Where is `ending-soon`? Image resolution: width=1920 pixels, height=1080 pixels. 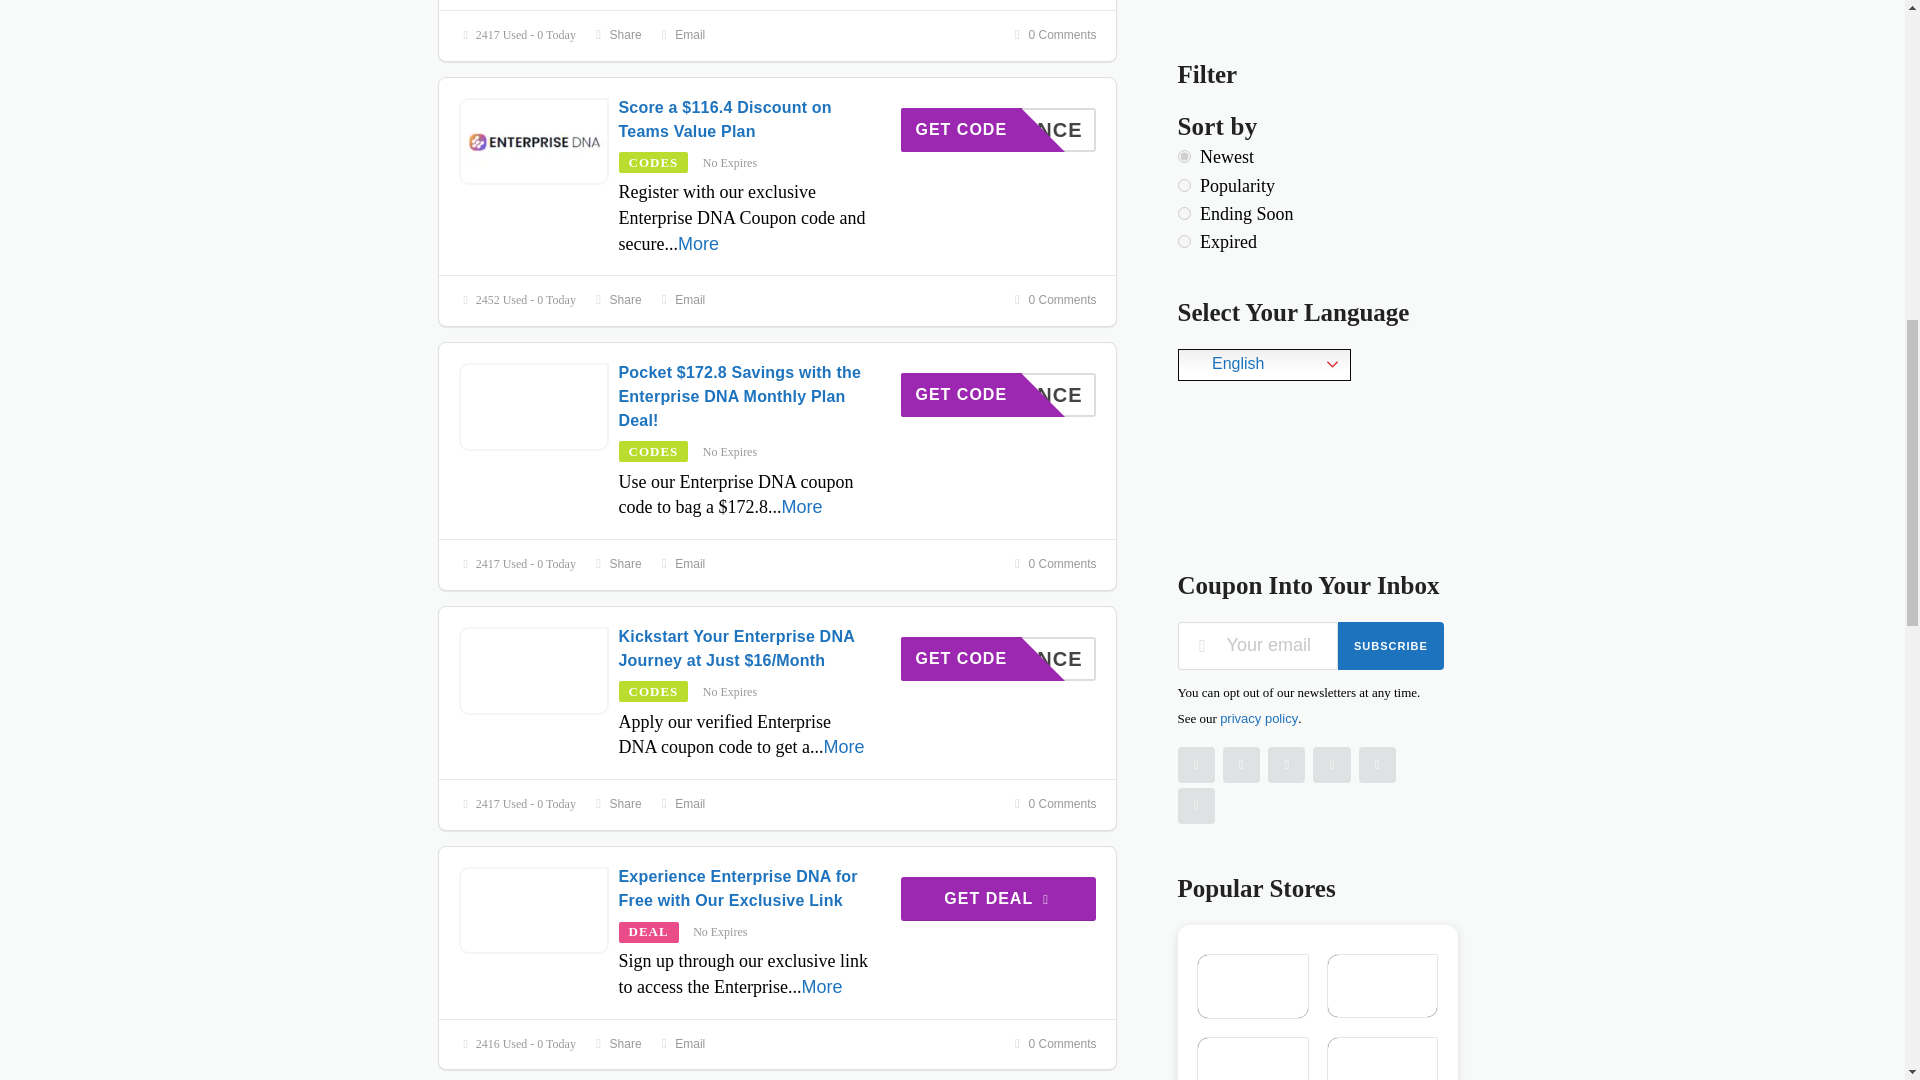 ending-soon is located at coordinates (1184, 214).